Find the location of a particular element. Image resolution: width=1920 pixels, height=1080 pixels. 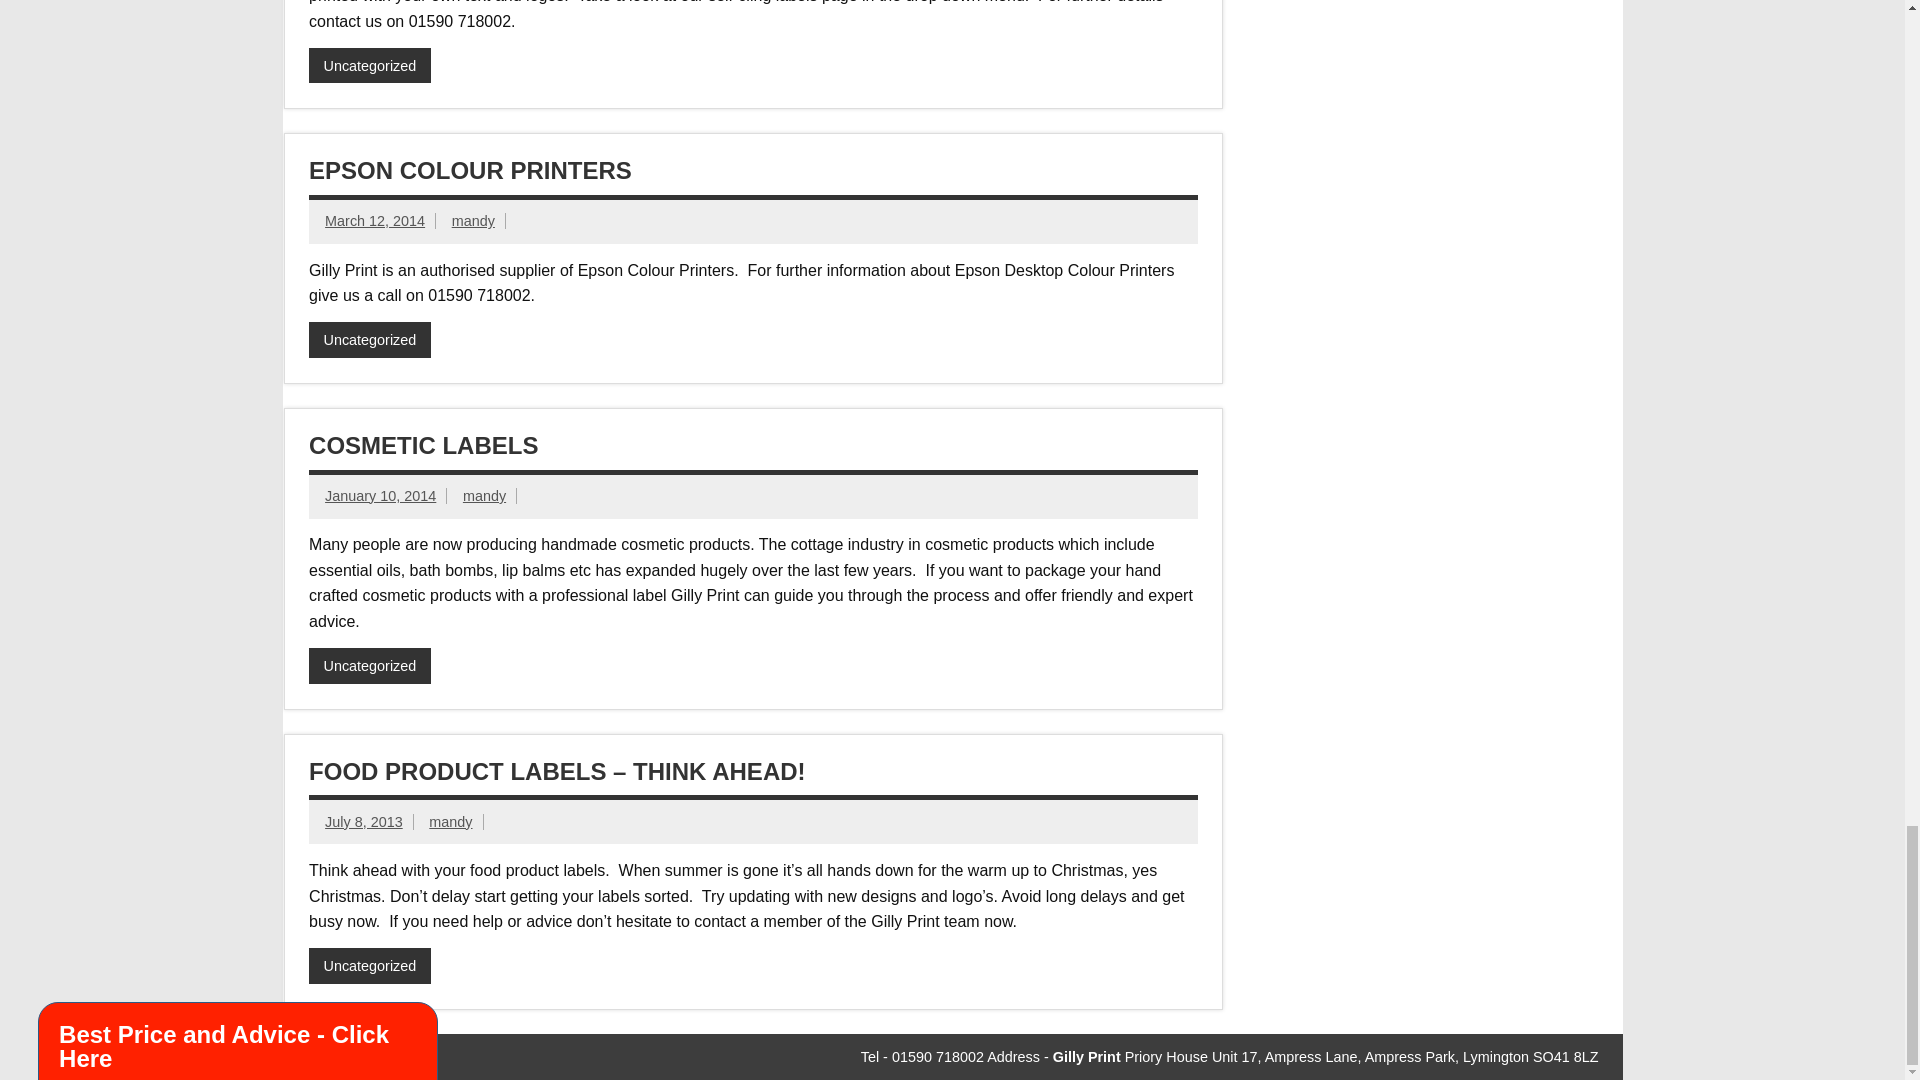

4:23 pm is located at coordinates (364, 822).